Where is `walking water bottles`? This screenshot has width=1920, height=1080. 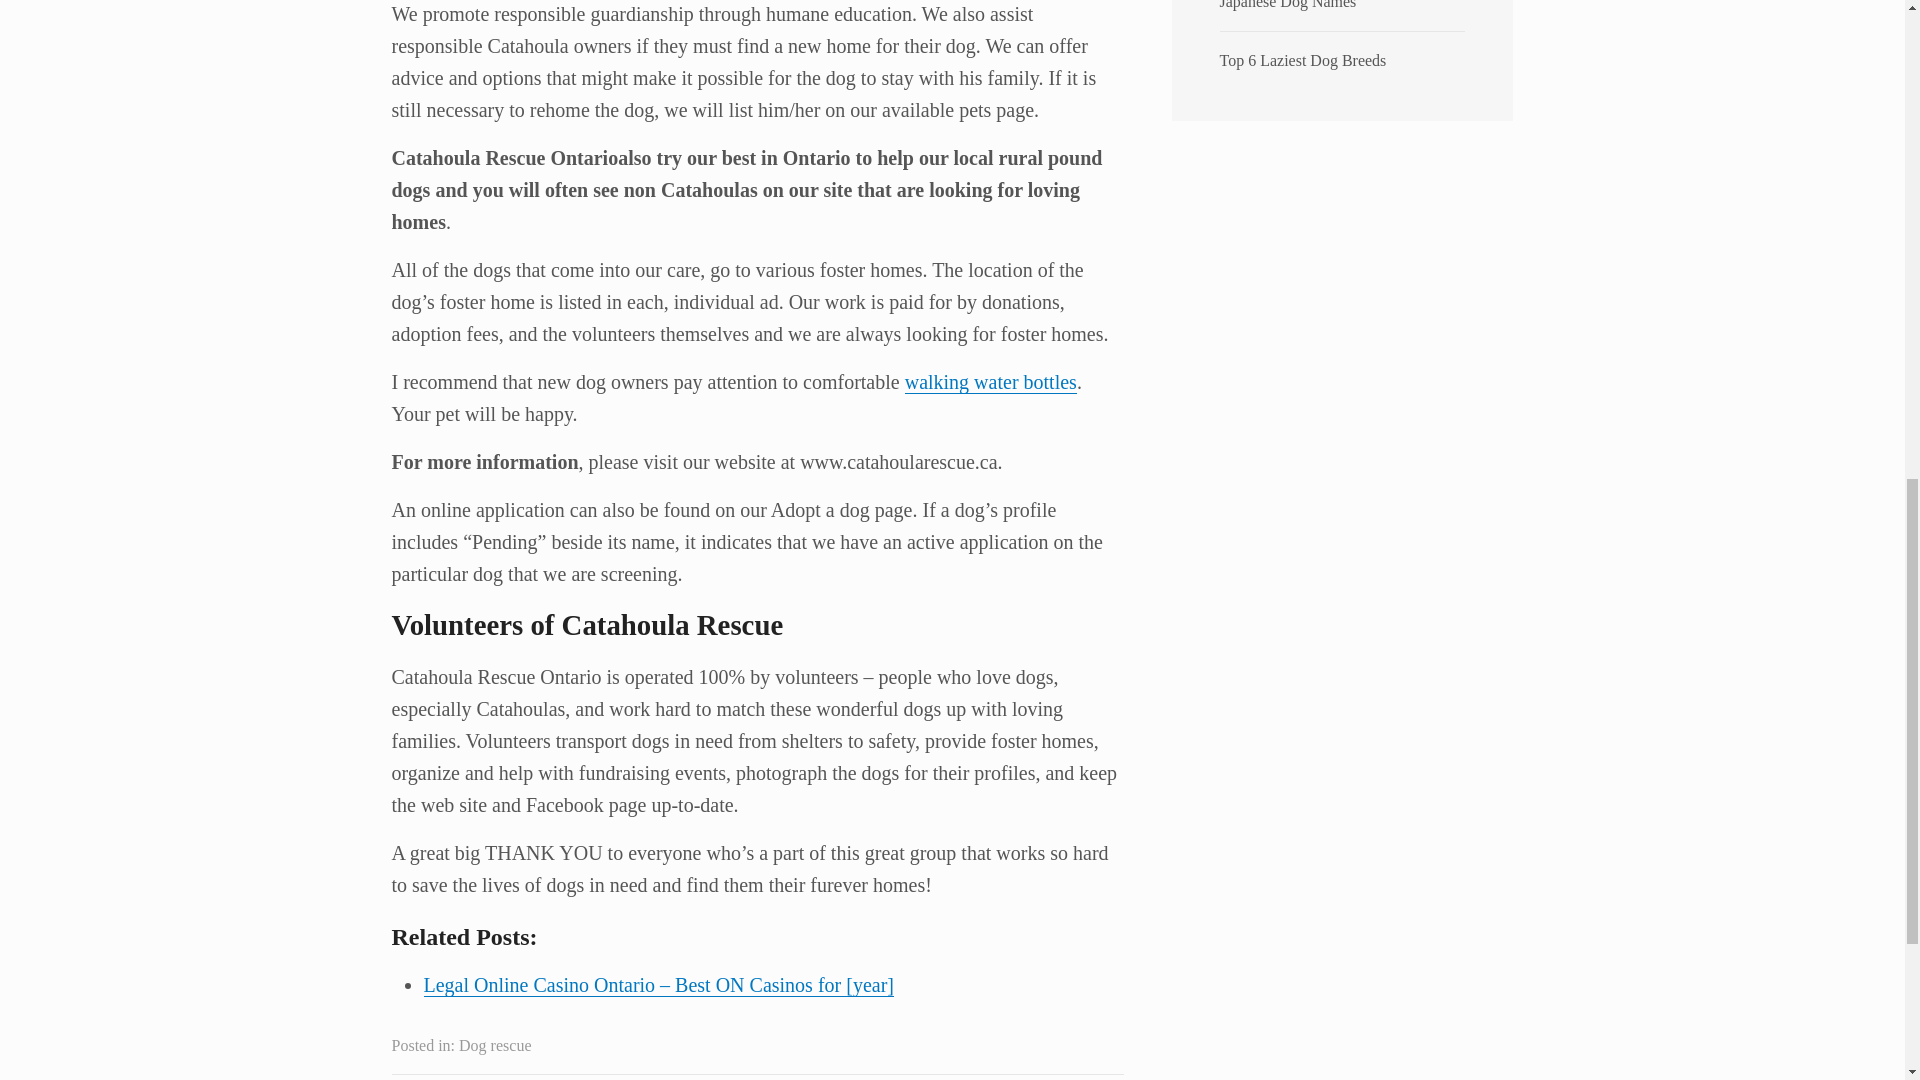
walking water bottles is located at coordinates (990, 382).